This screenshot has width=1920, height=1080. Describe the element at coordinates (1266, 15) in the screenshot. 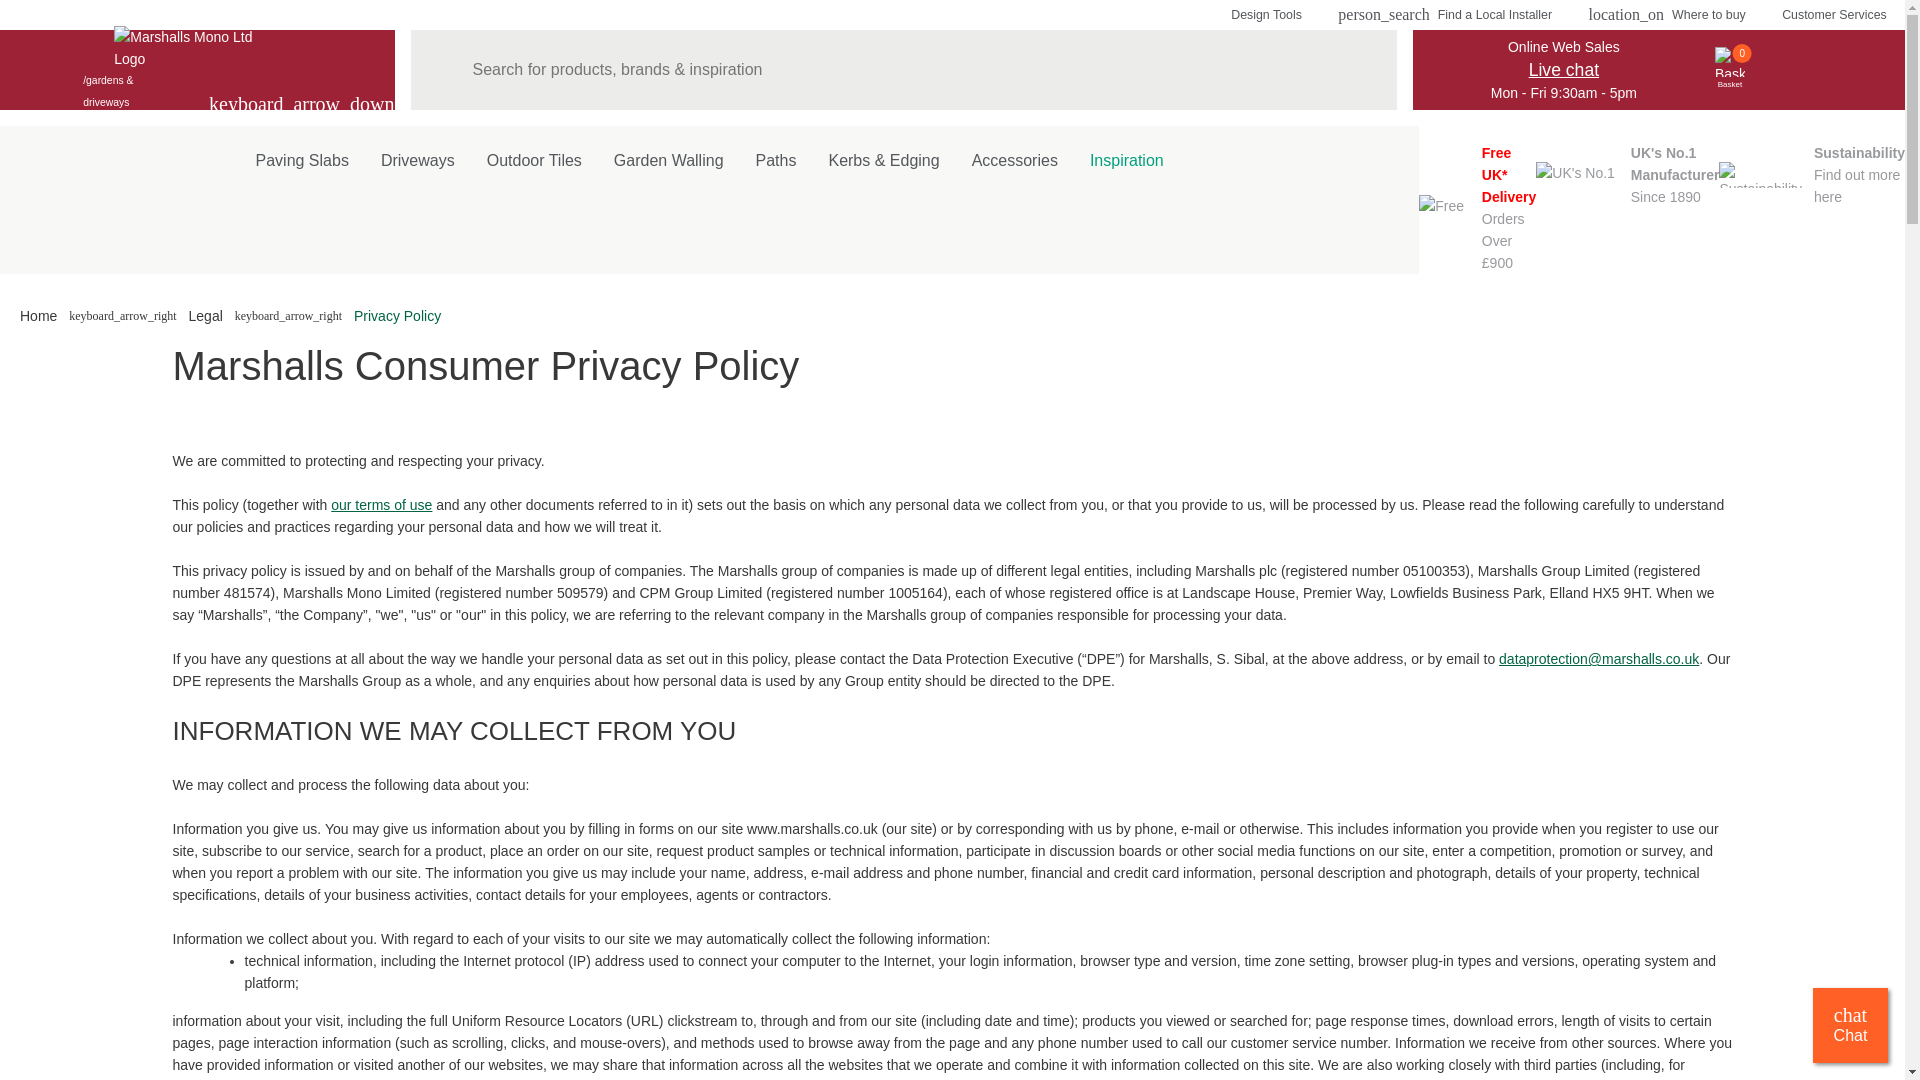

I see `Design Tools` at that location.